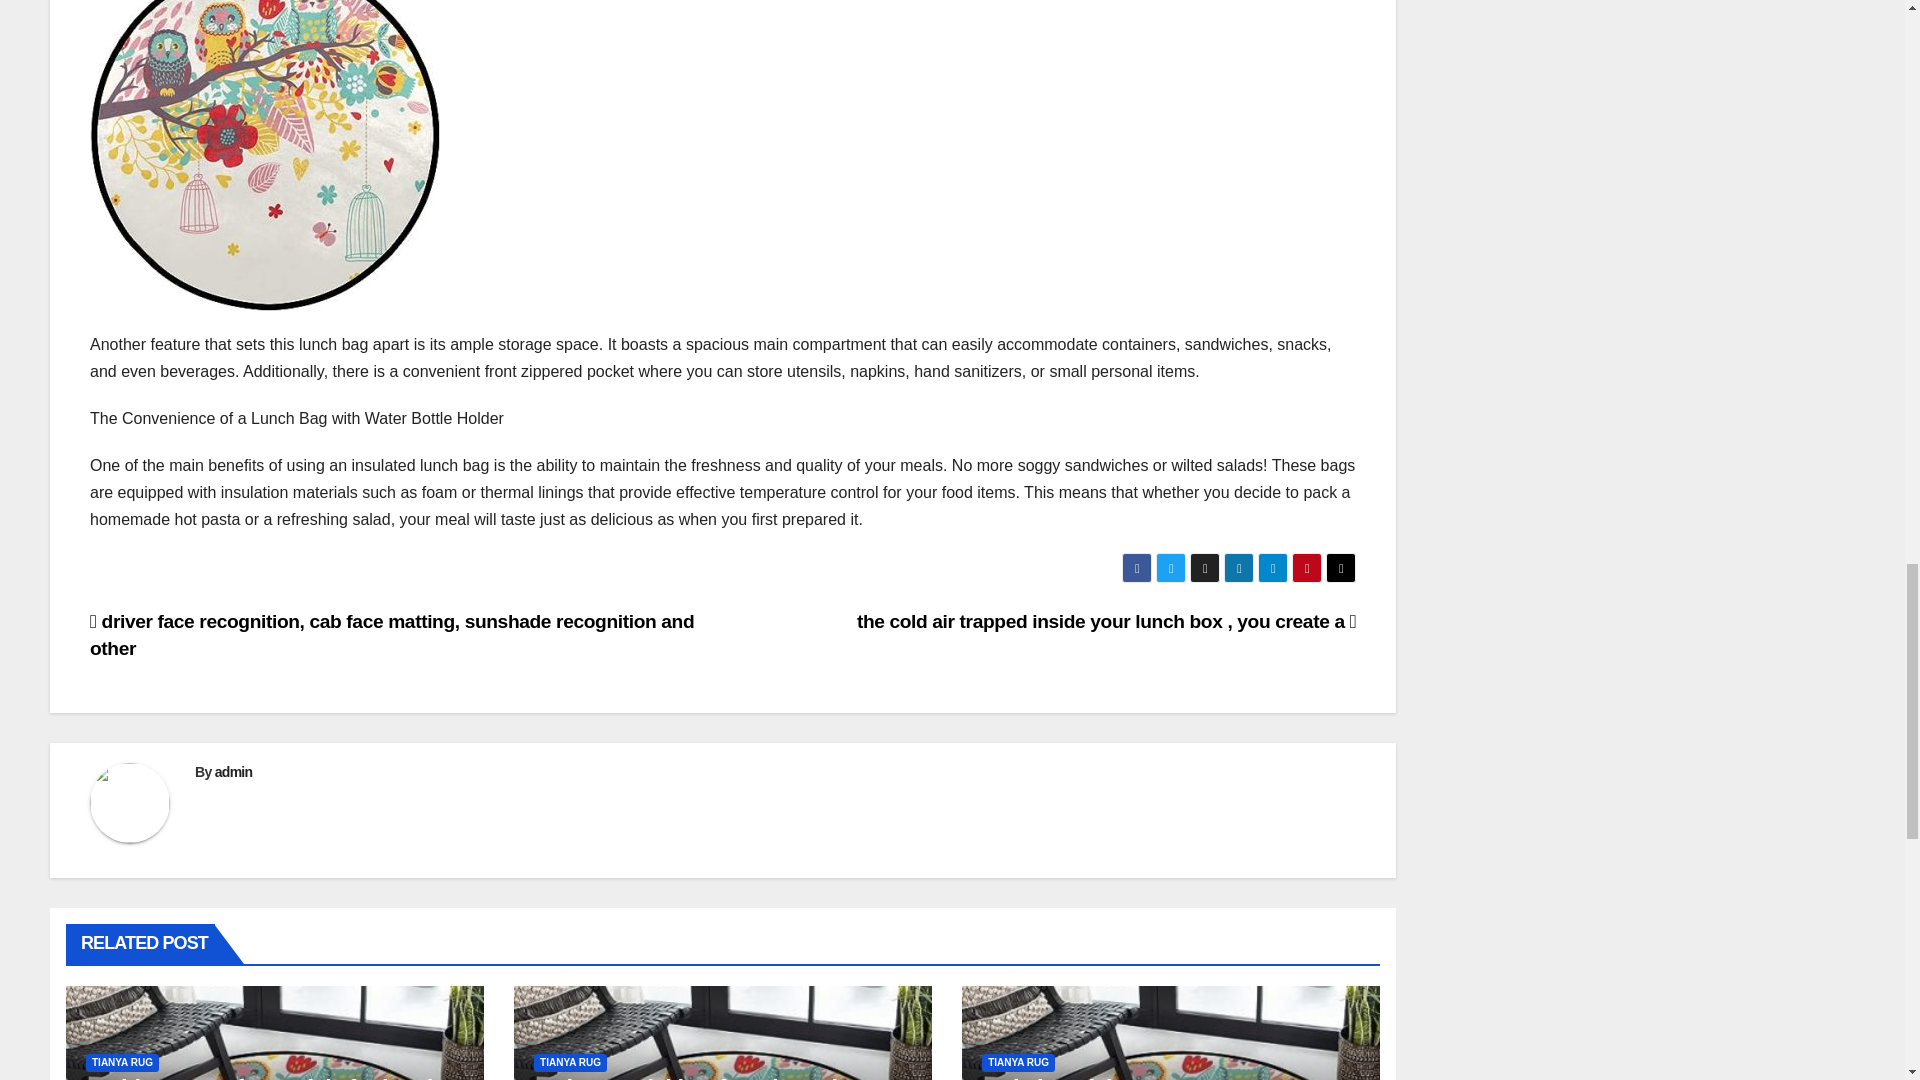 The image size is (1920, 1080). I want to click on TIANYA RUG, so click(122, 1063).